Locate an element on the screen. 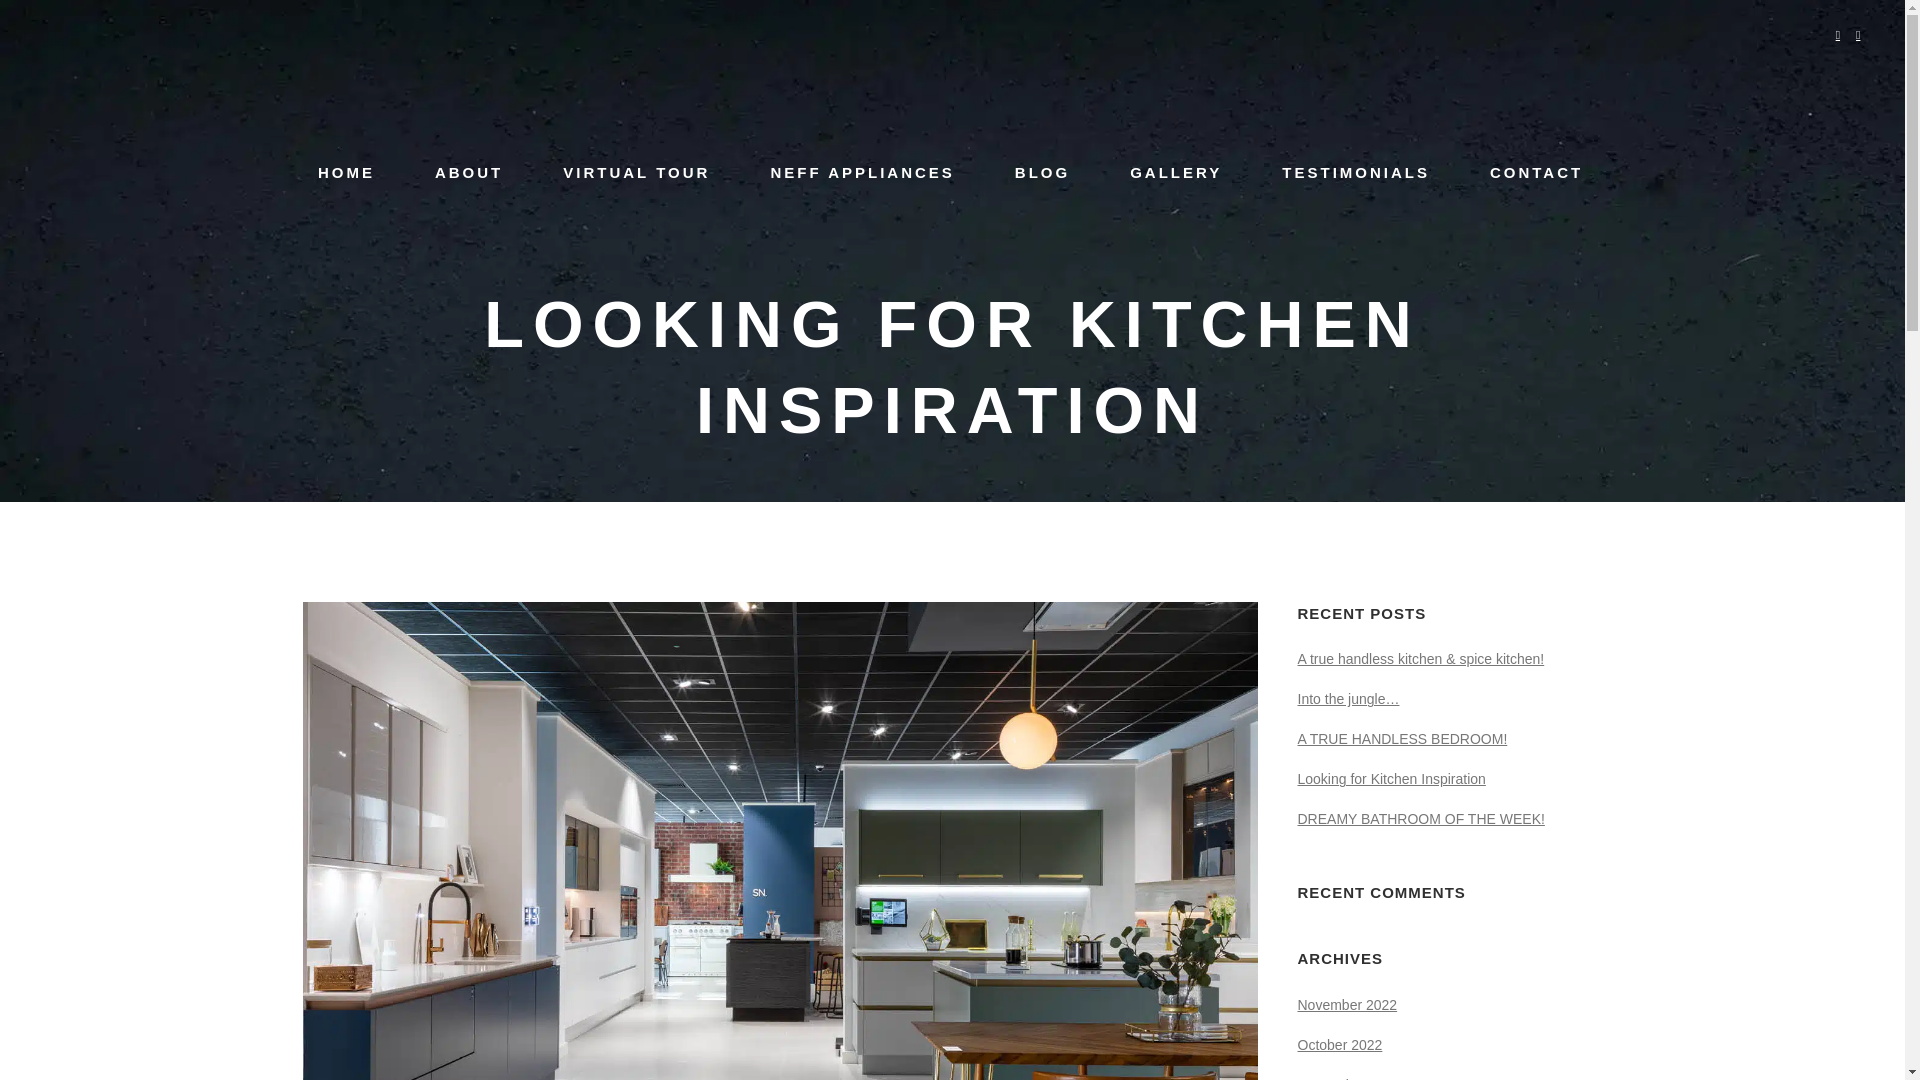 Image resolution: width=1920 pixels, height=1080 pixels. NEFF APPLIANCES is located at coordinates (861, 172).